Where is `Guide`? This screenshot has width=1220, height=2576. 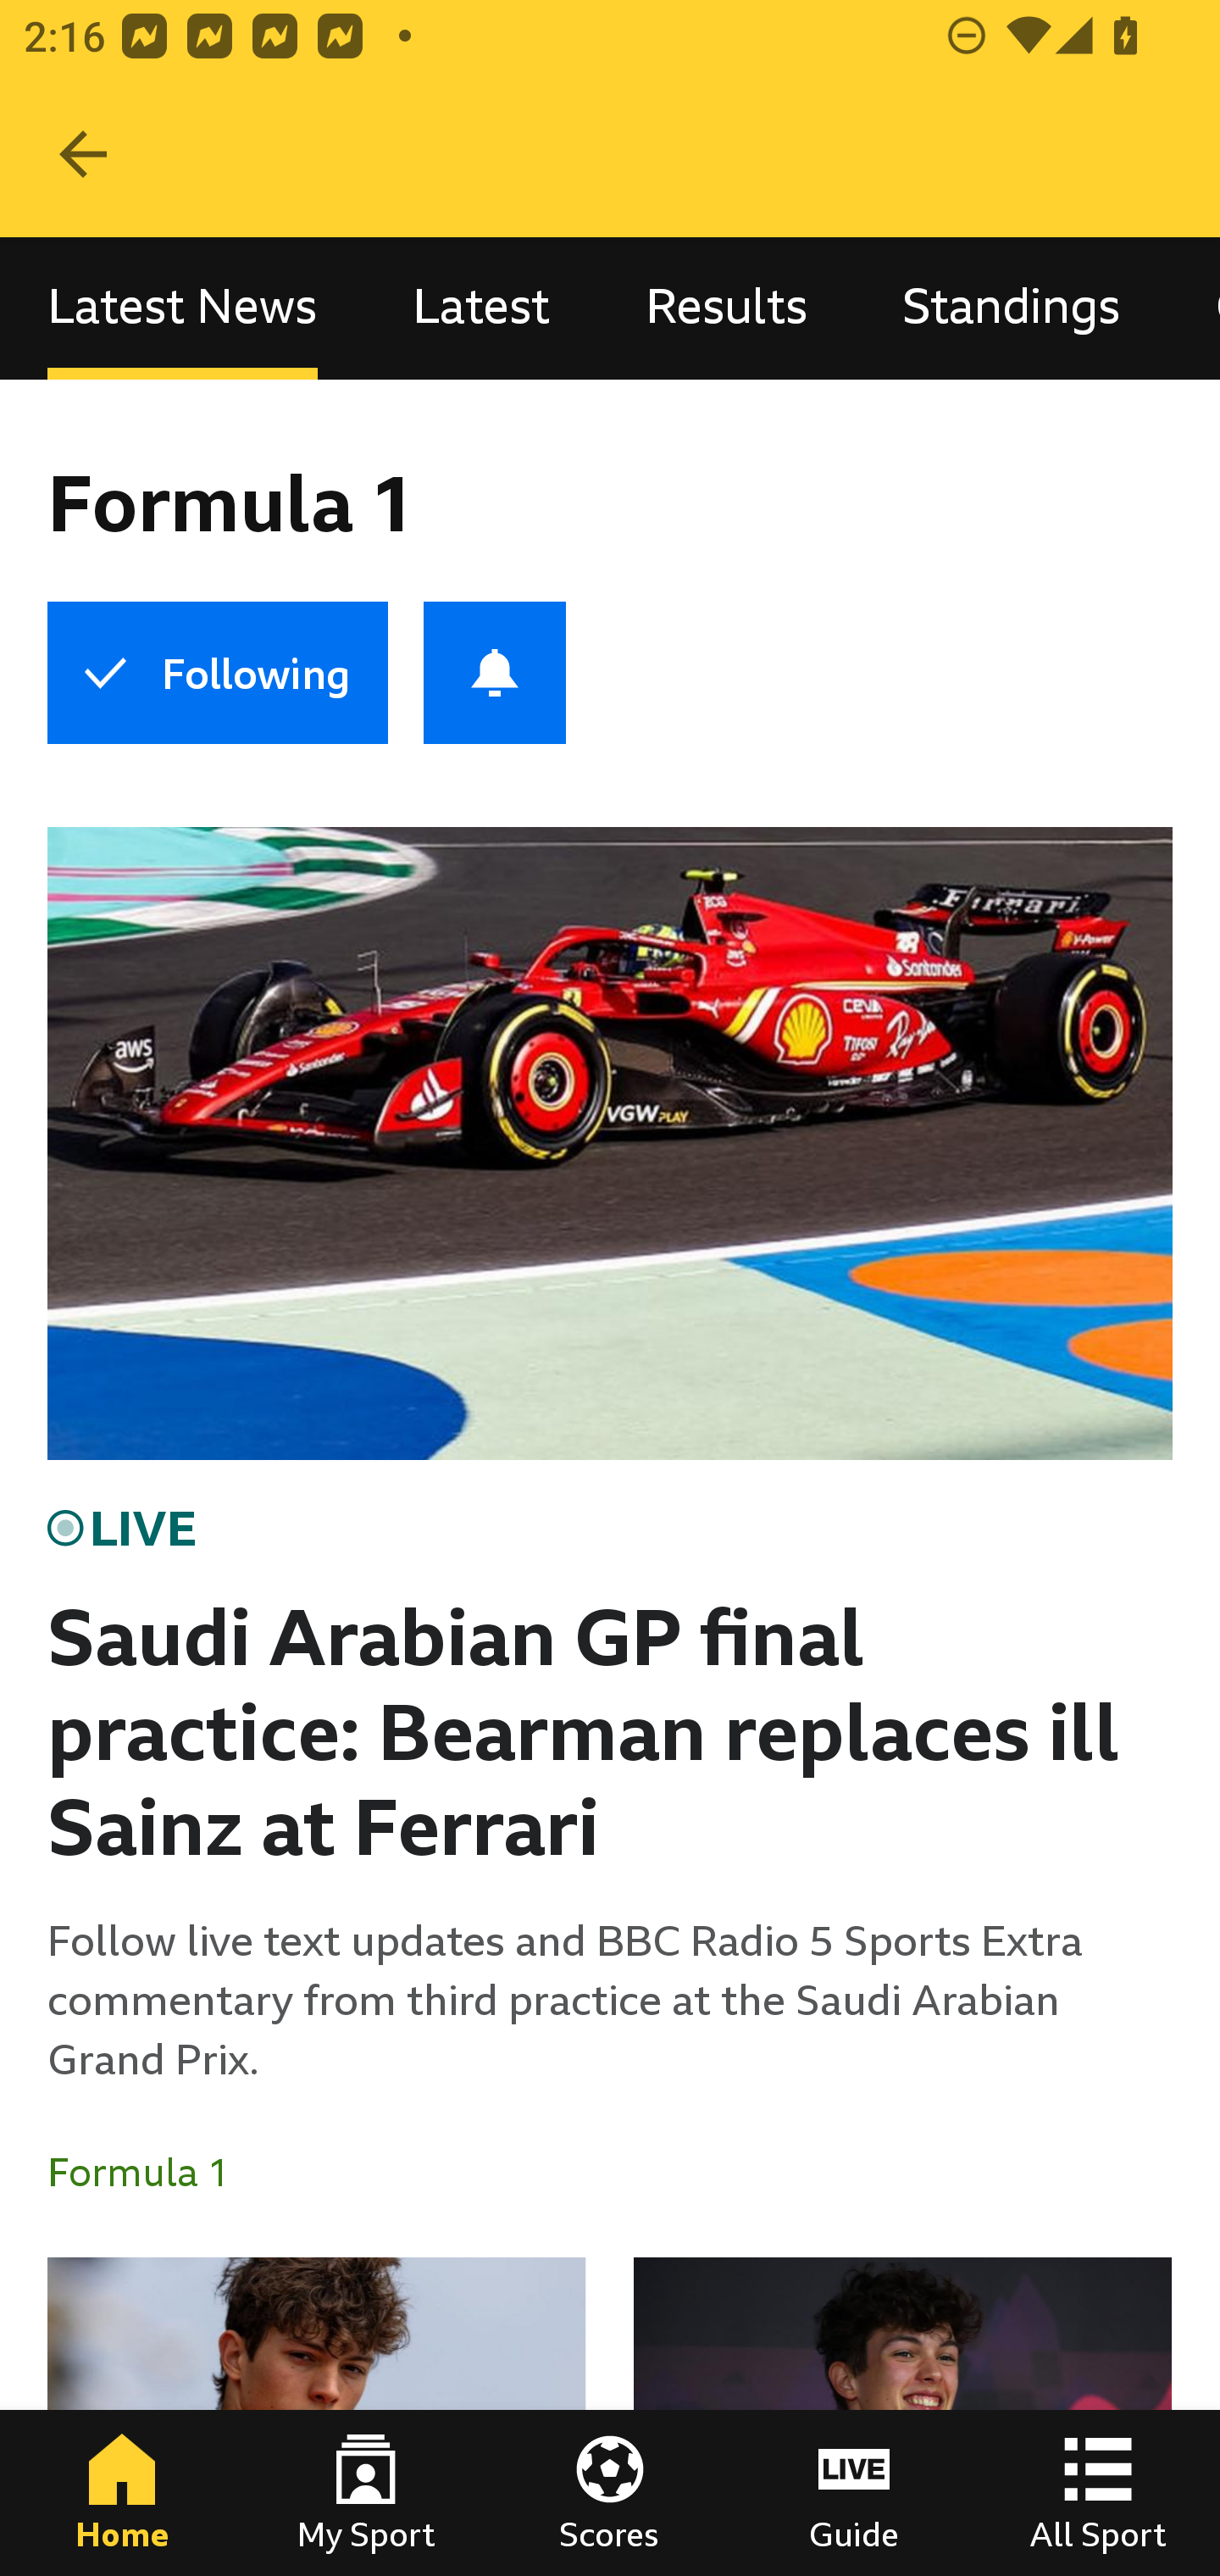
Guide is located at coordinates (854, 2493).